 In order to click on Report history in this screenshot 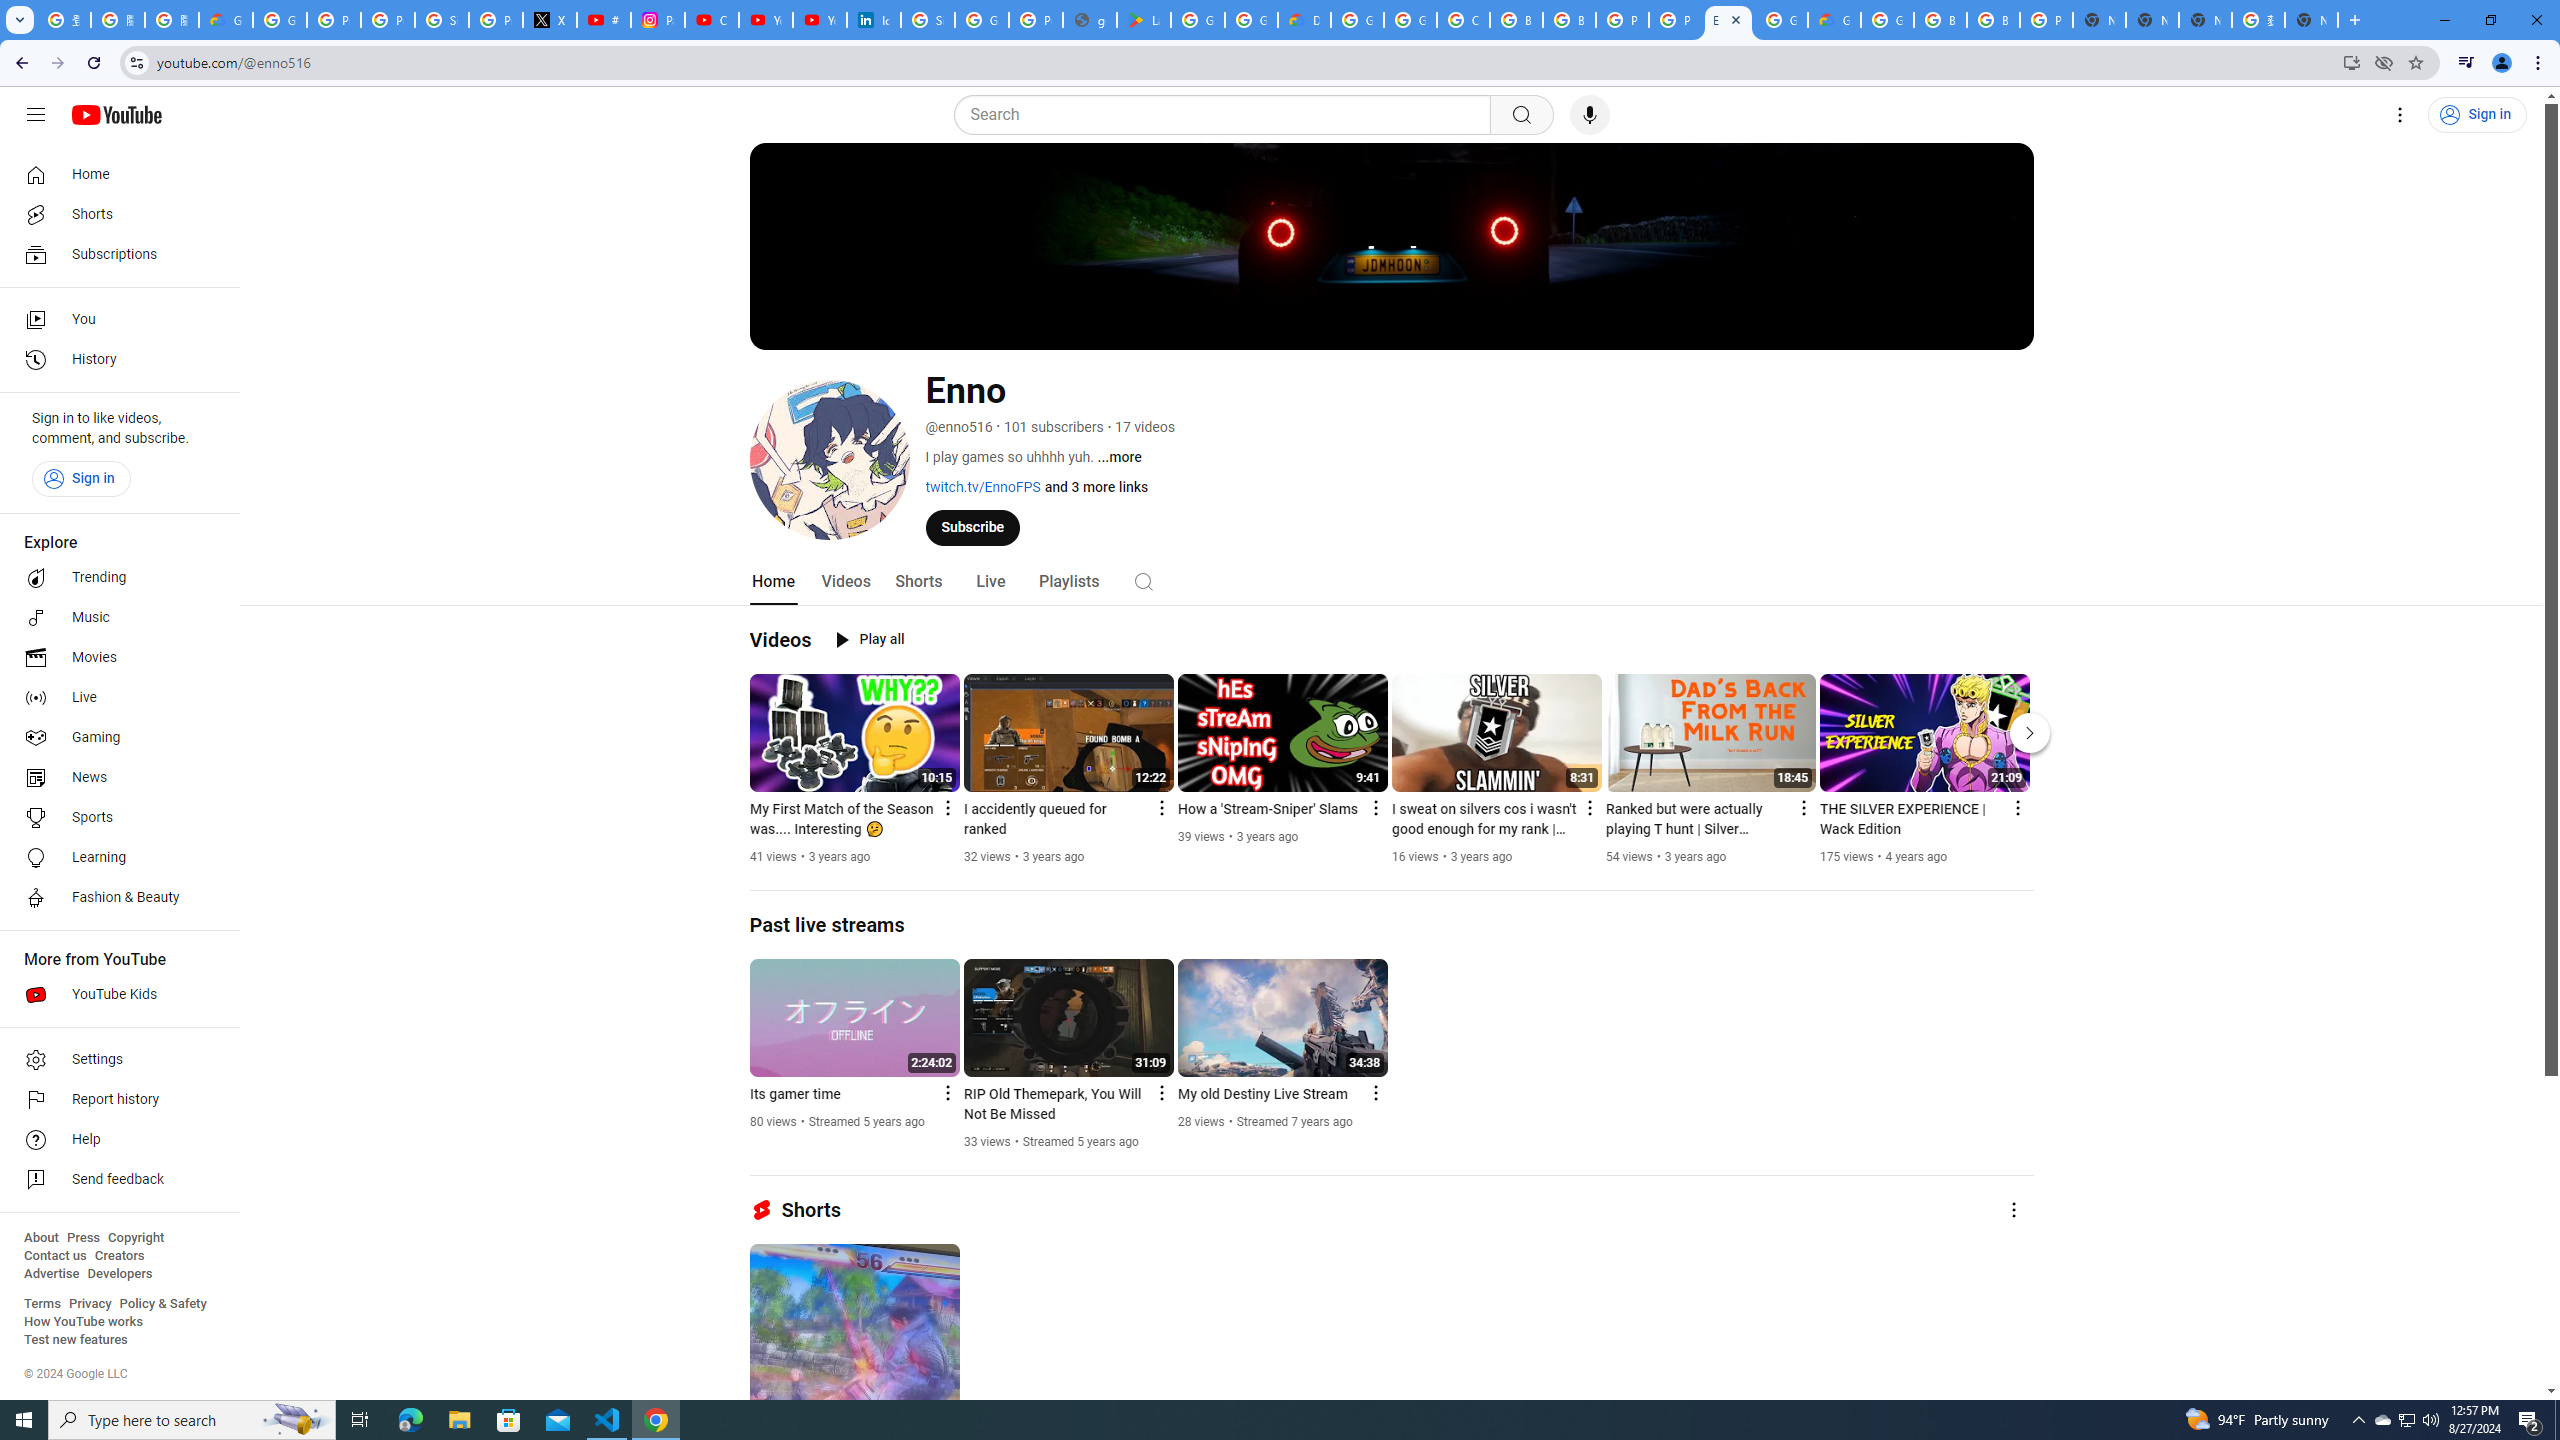, I will do `click(114, 1100)`.